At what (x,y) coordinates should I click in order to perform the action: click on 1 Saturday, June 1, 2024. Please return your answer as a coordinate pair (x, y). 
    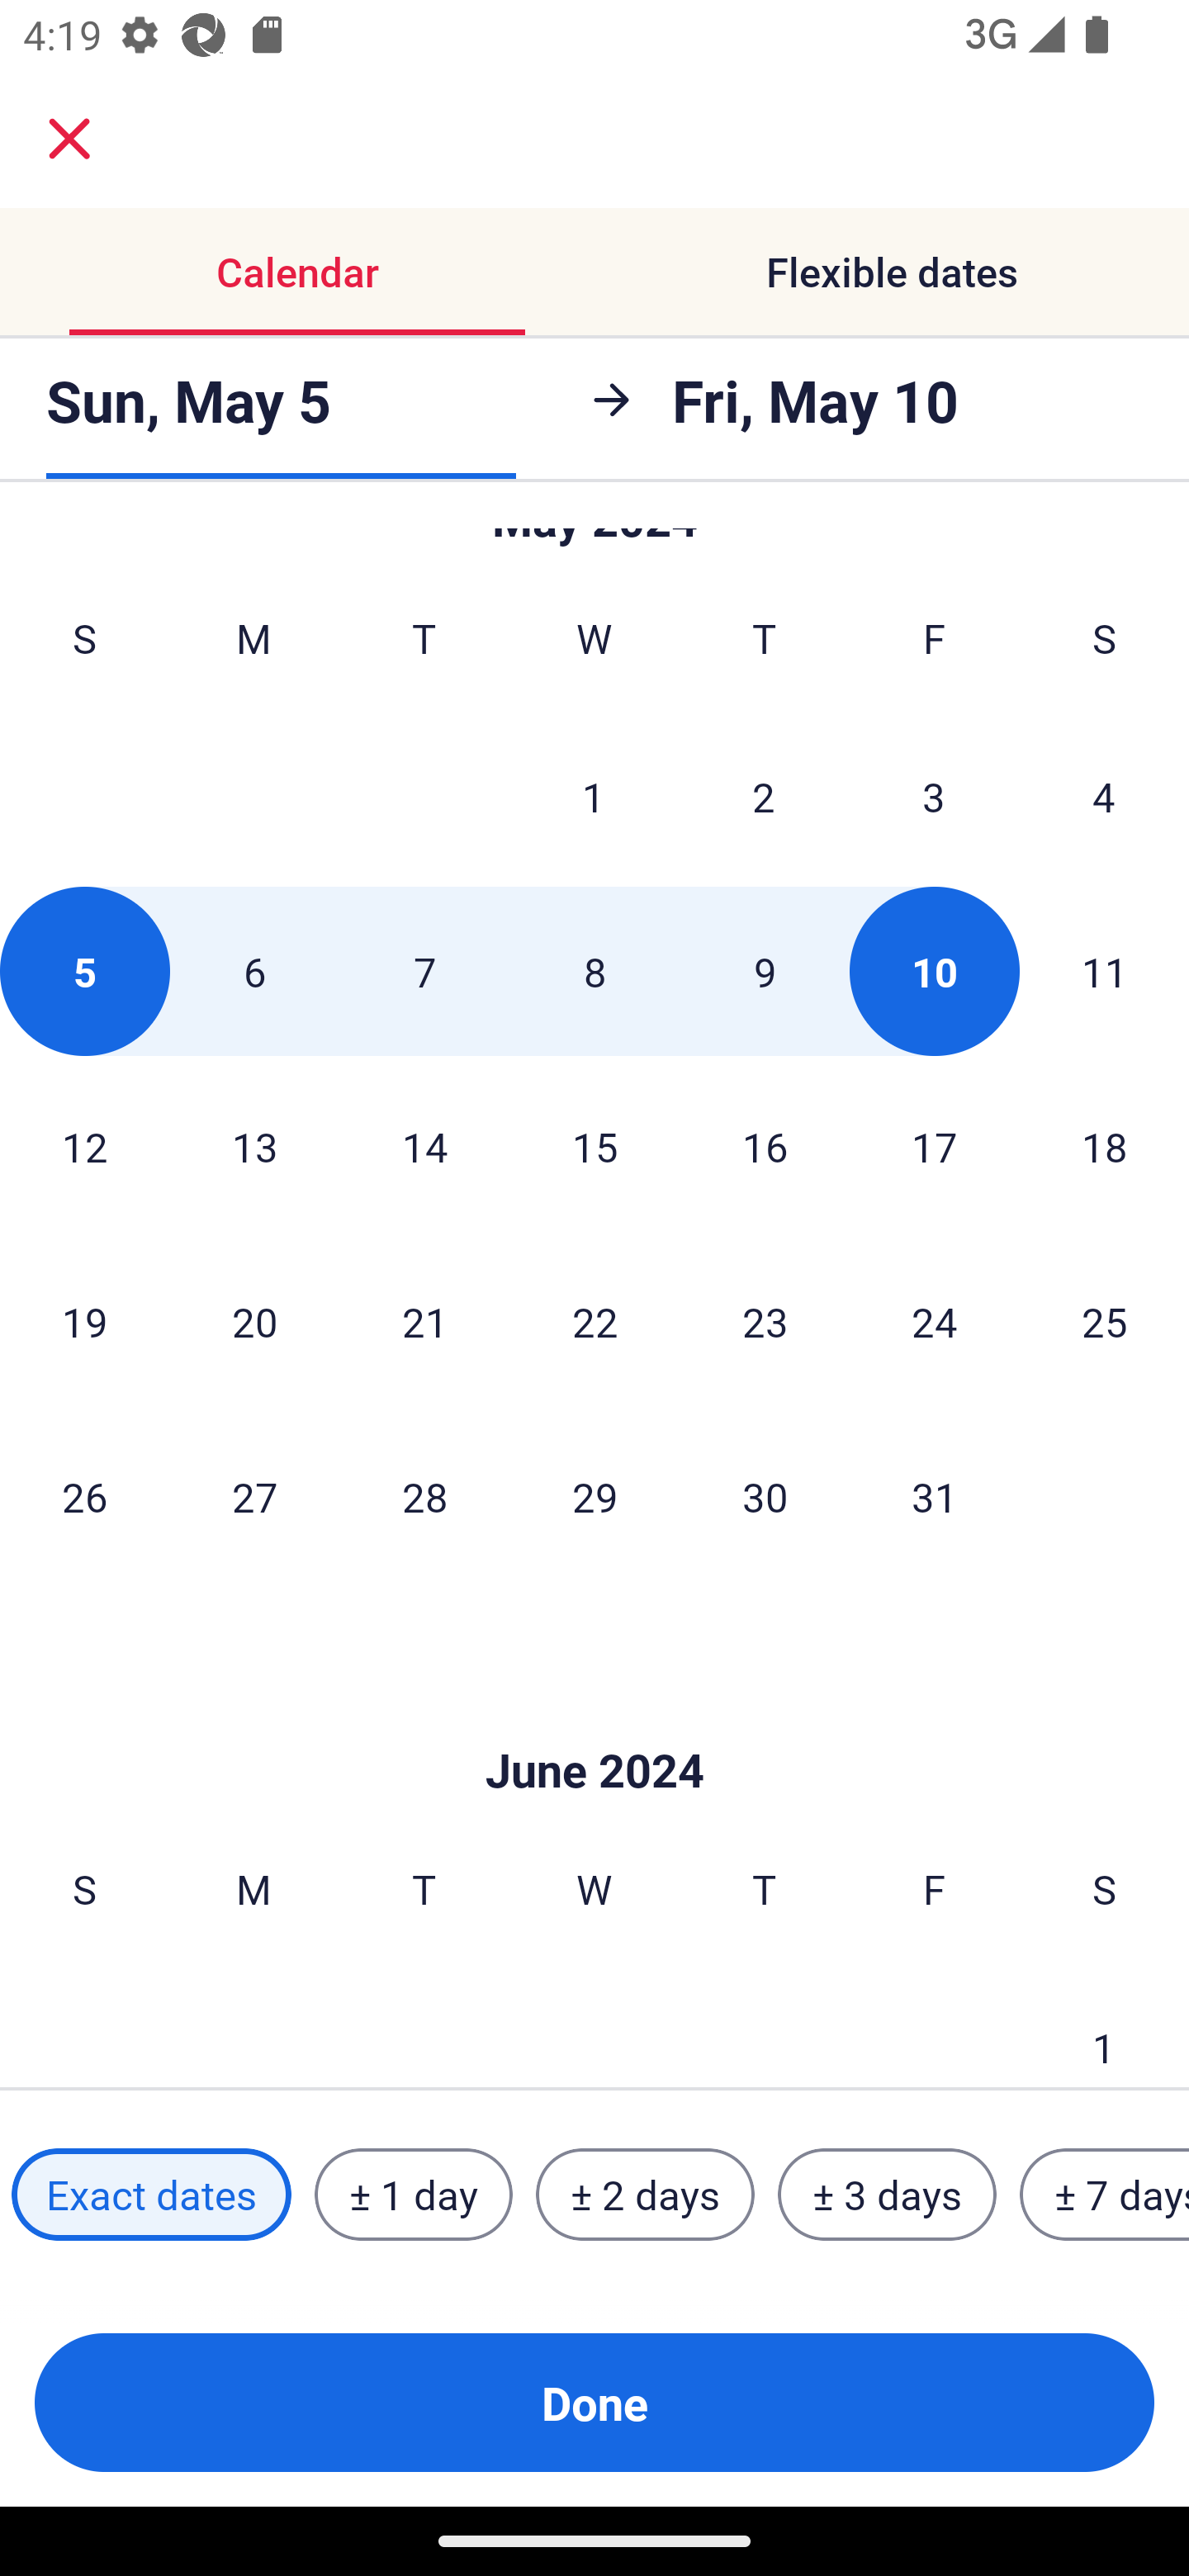
    Looking at the image, I should click on (1104, 2024).